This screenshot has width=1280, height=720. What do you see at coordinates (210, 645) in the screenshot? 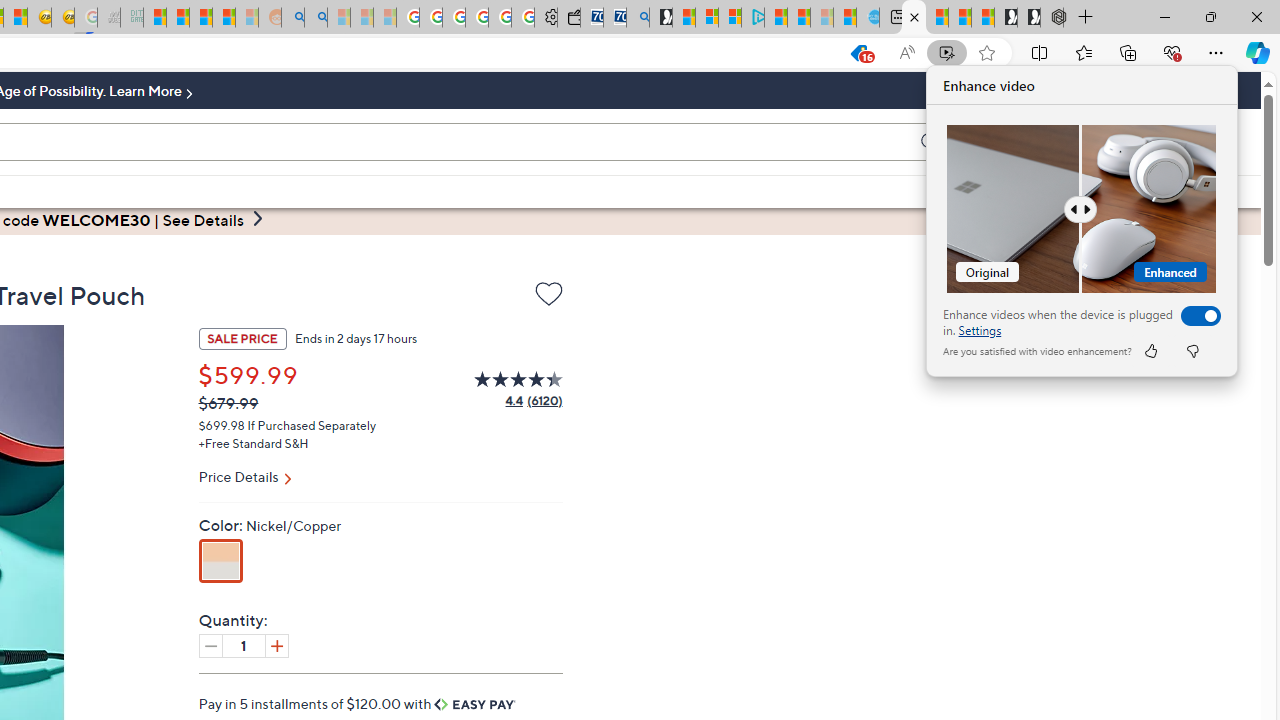
I see `Decrease quantity by 1` at bounding box center [210, 645].